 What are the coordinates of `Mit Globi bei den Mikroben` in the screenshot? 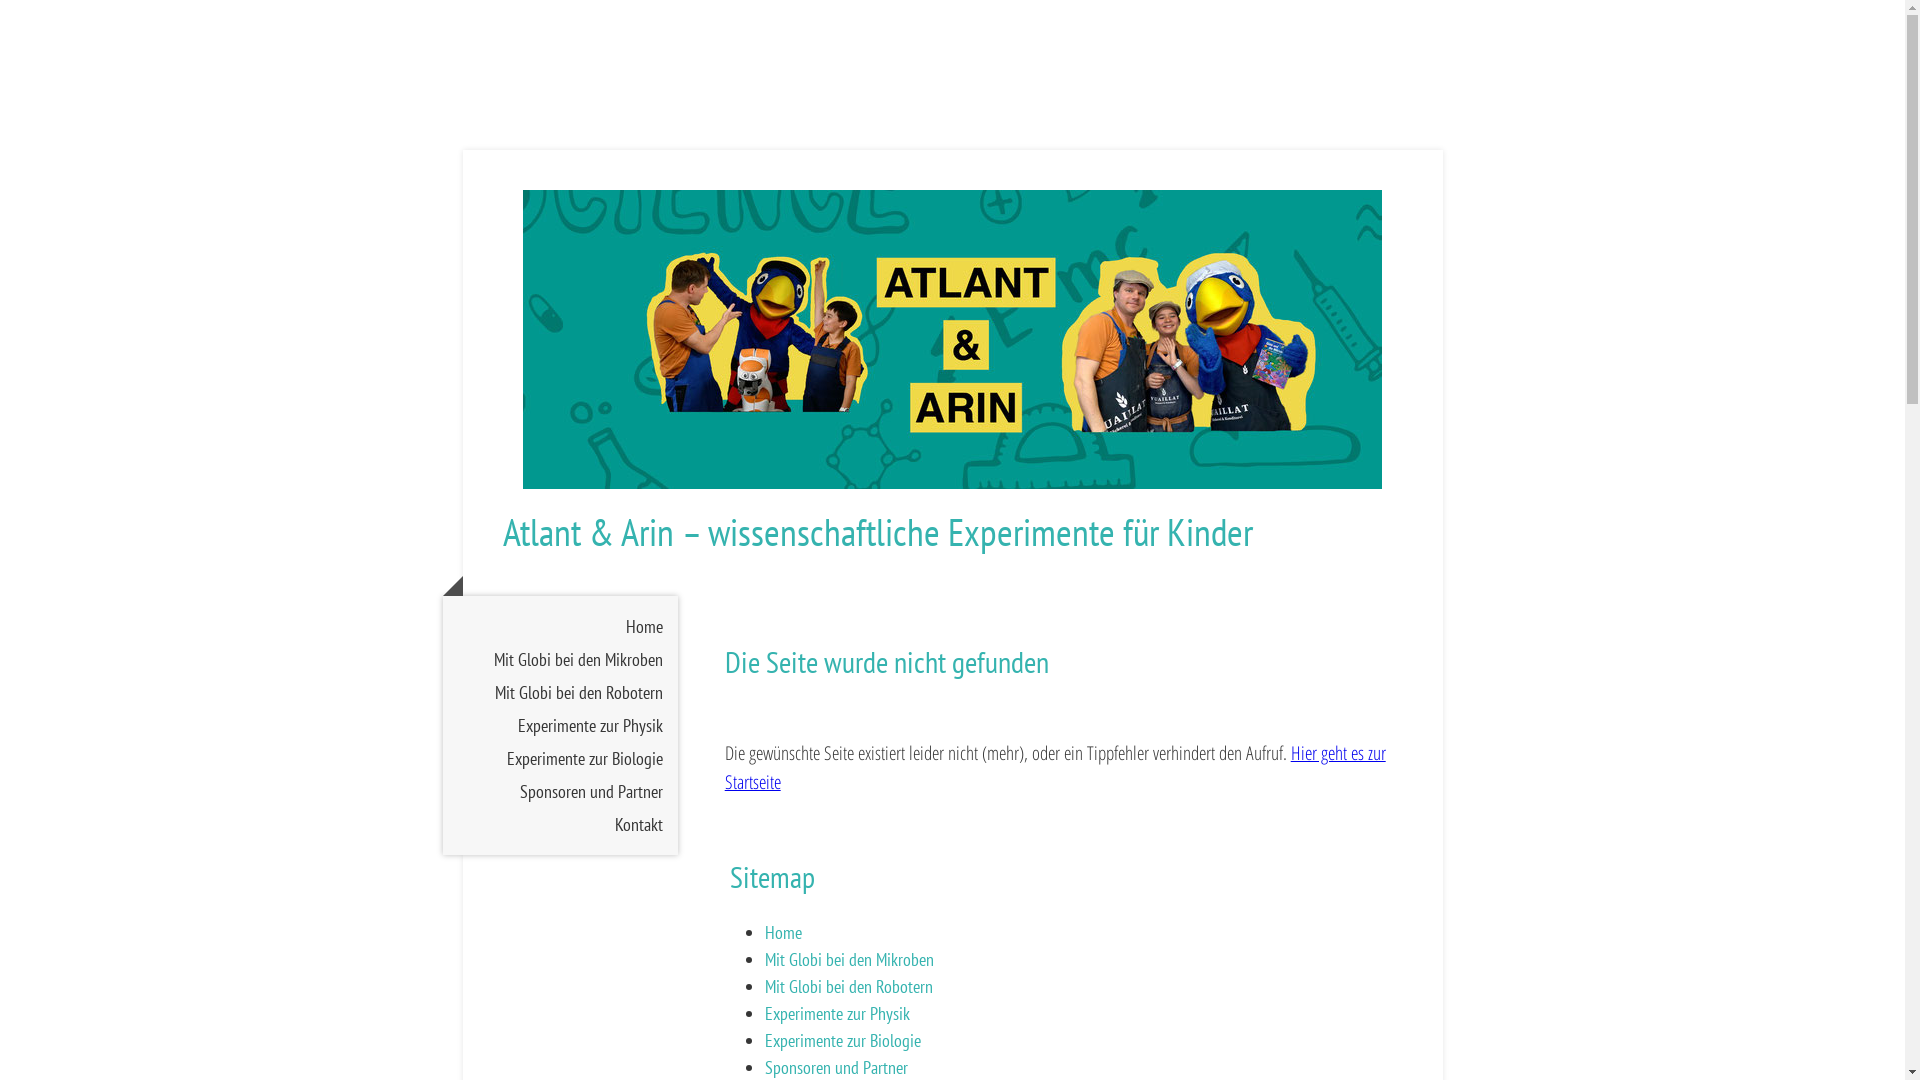 It's located at (560, 660).